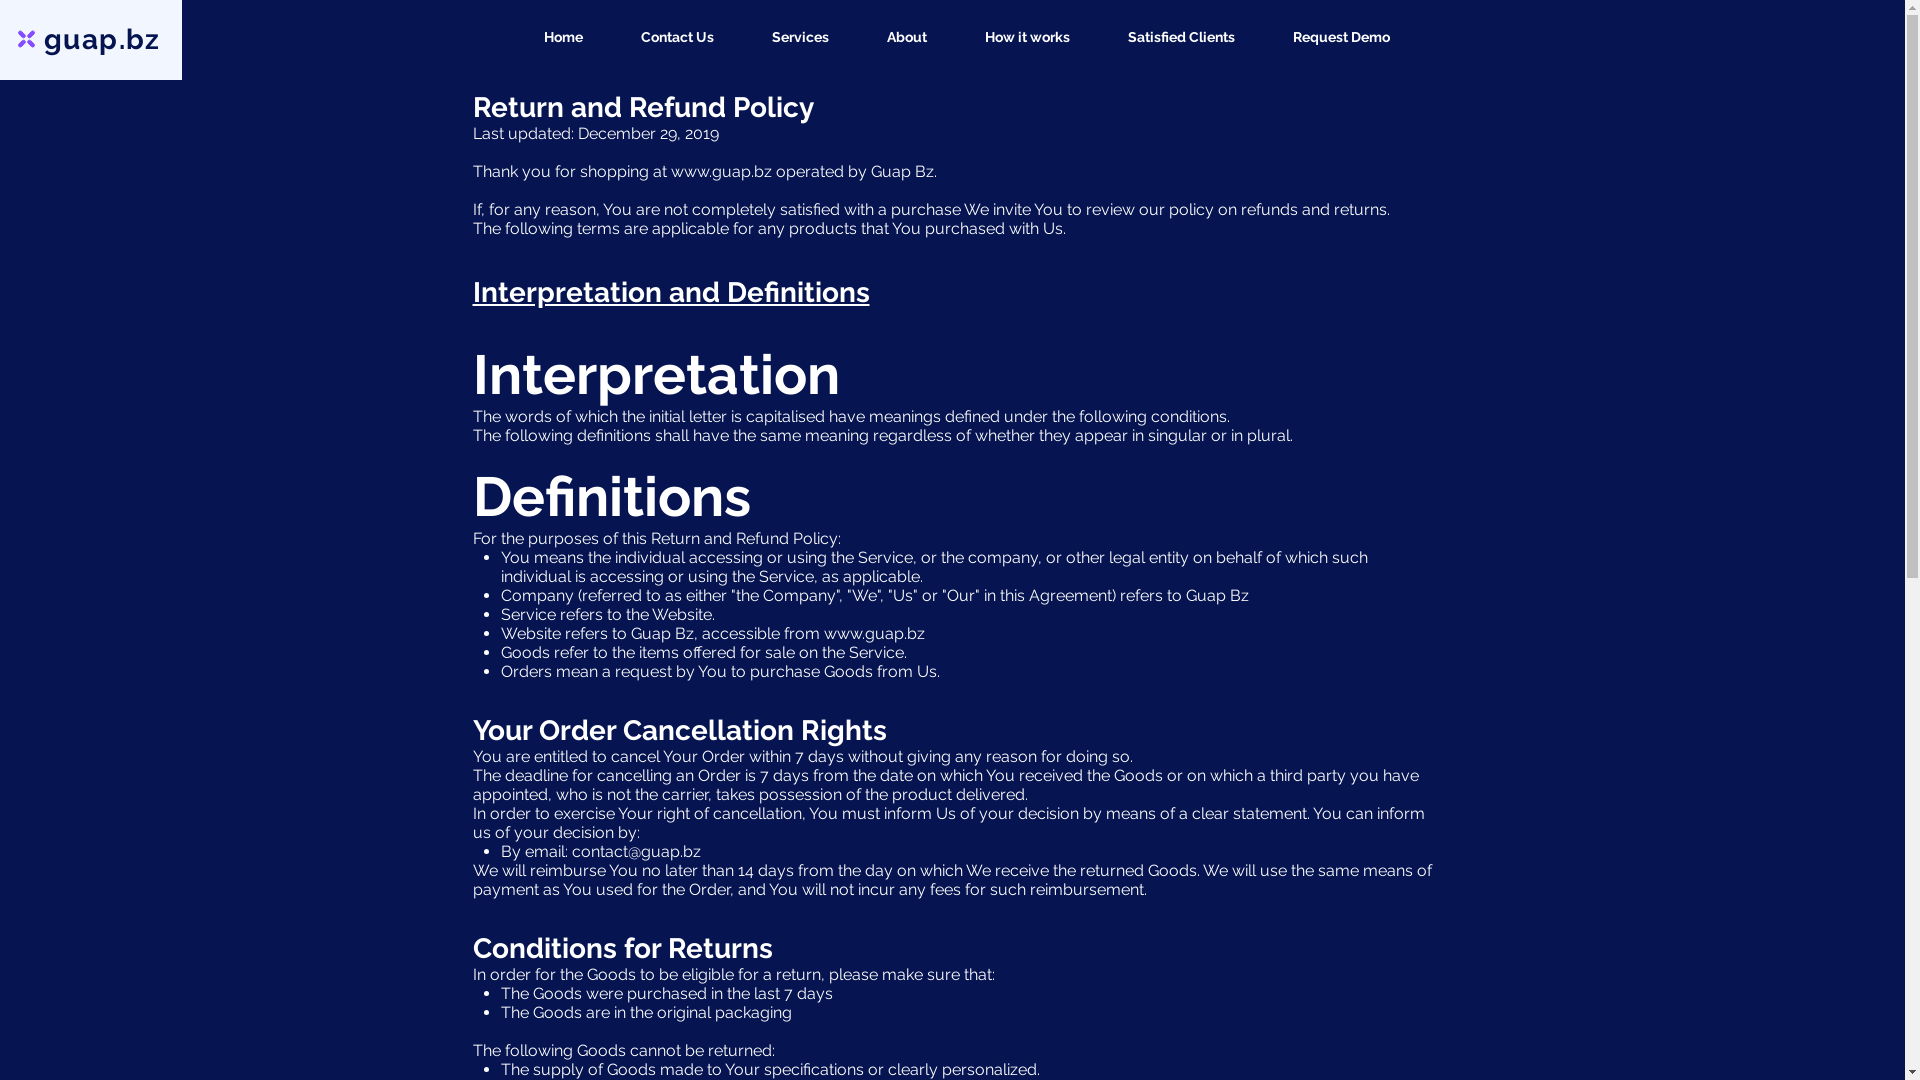 This screenshot has width=1920, height=1080. I want to click on Contact Us, so click(664, 37).